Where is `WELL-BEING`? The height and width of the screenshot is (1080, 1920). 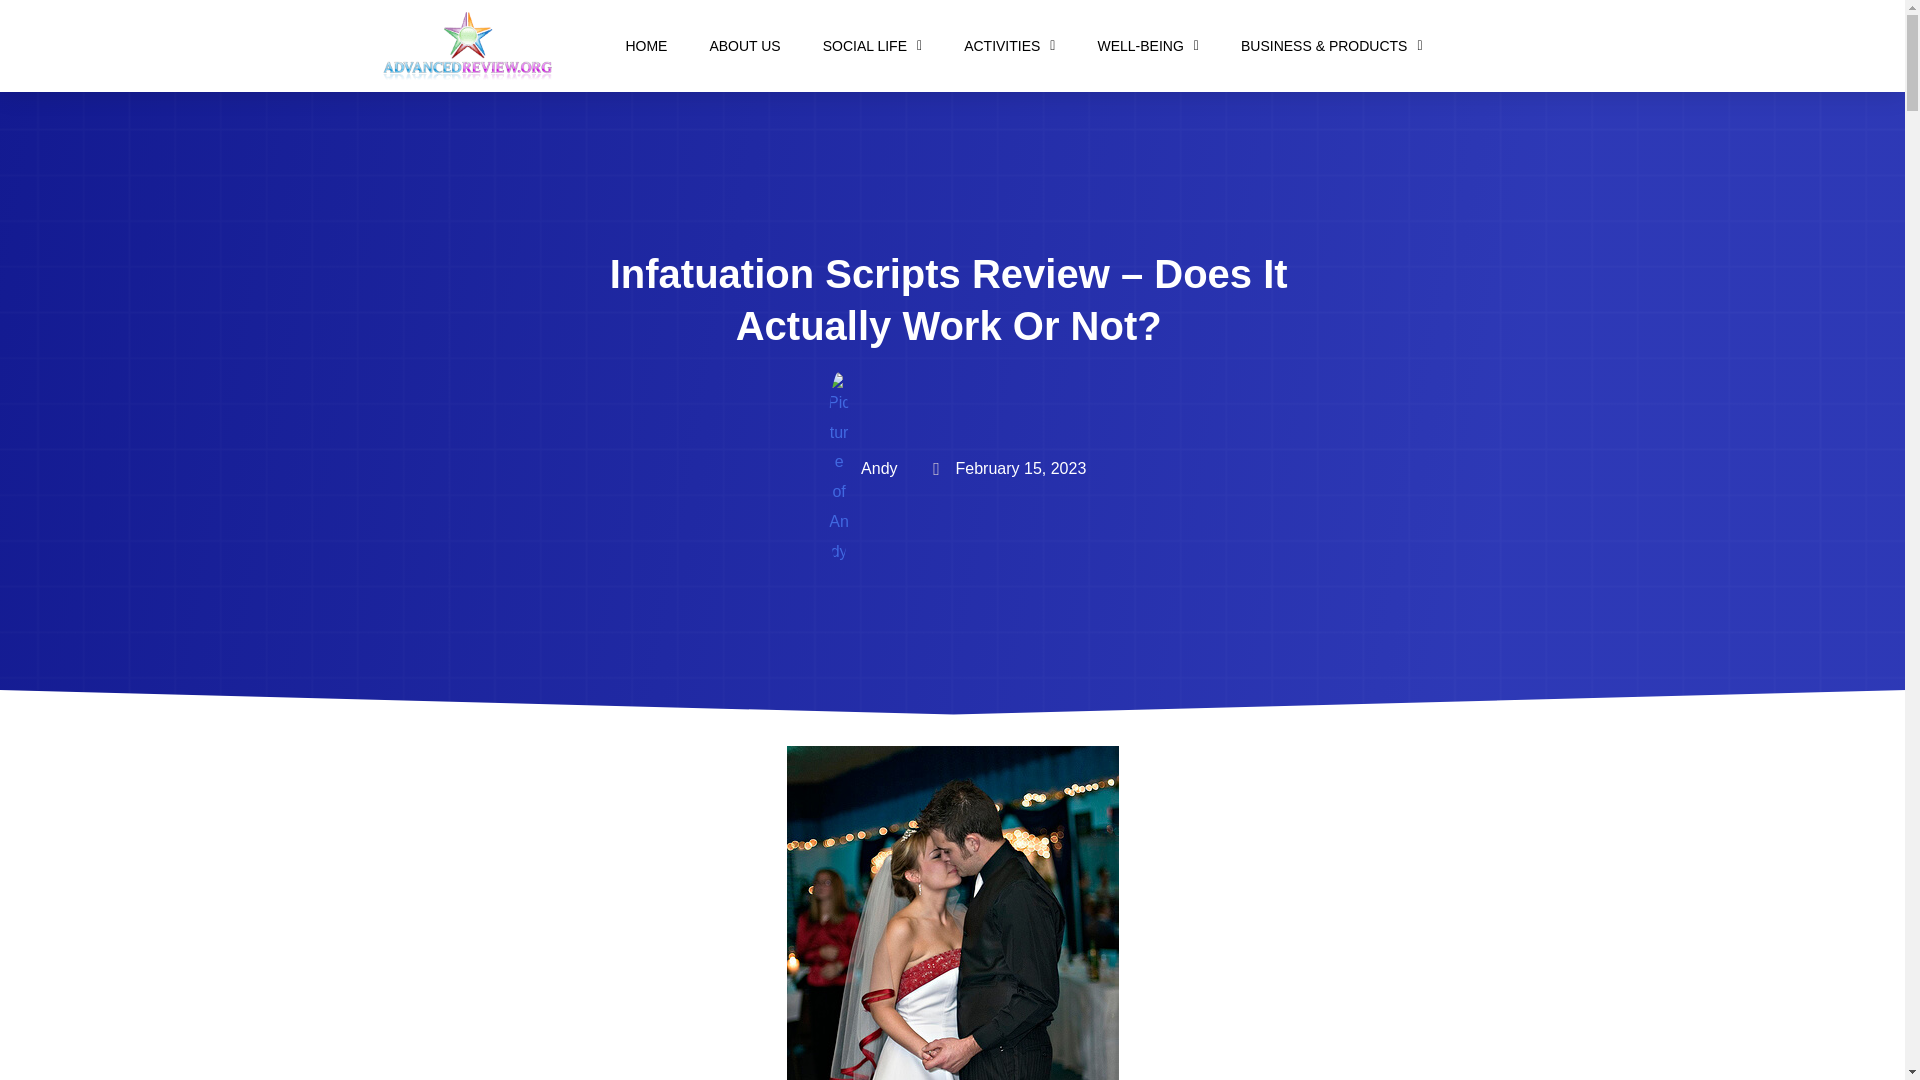 WELL-BEING is located at coordinates (1147, 46).